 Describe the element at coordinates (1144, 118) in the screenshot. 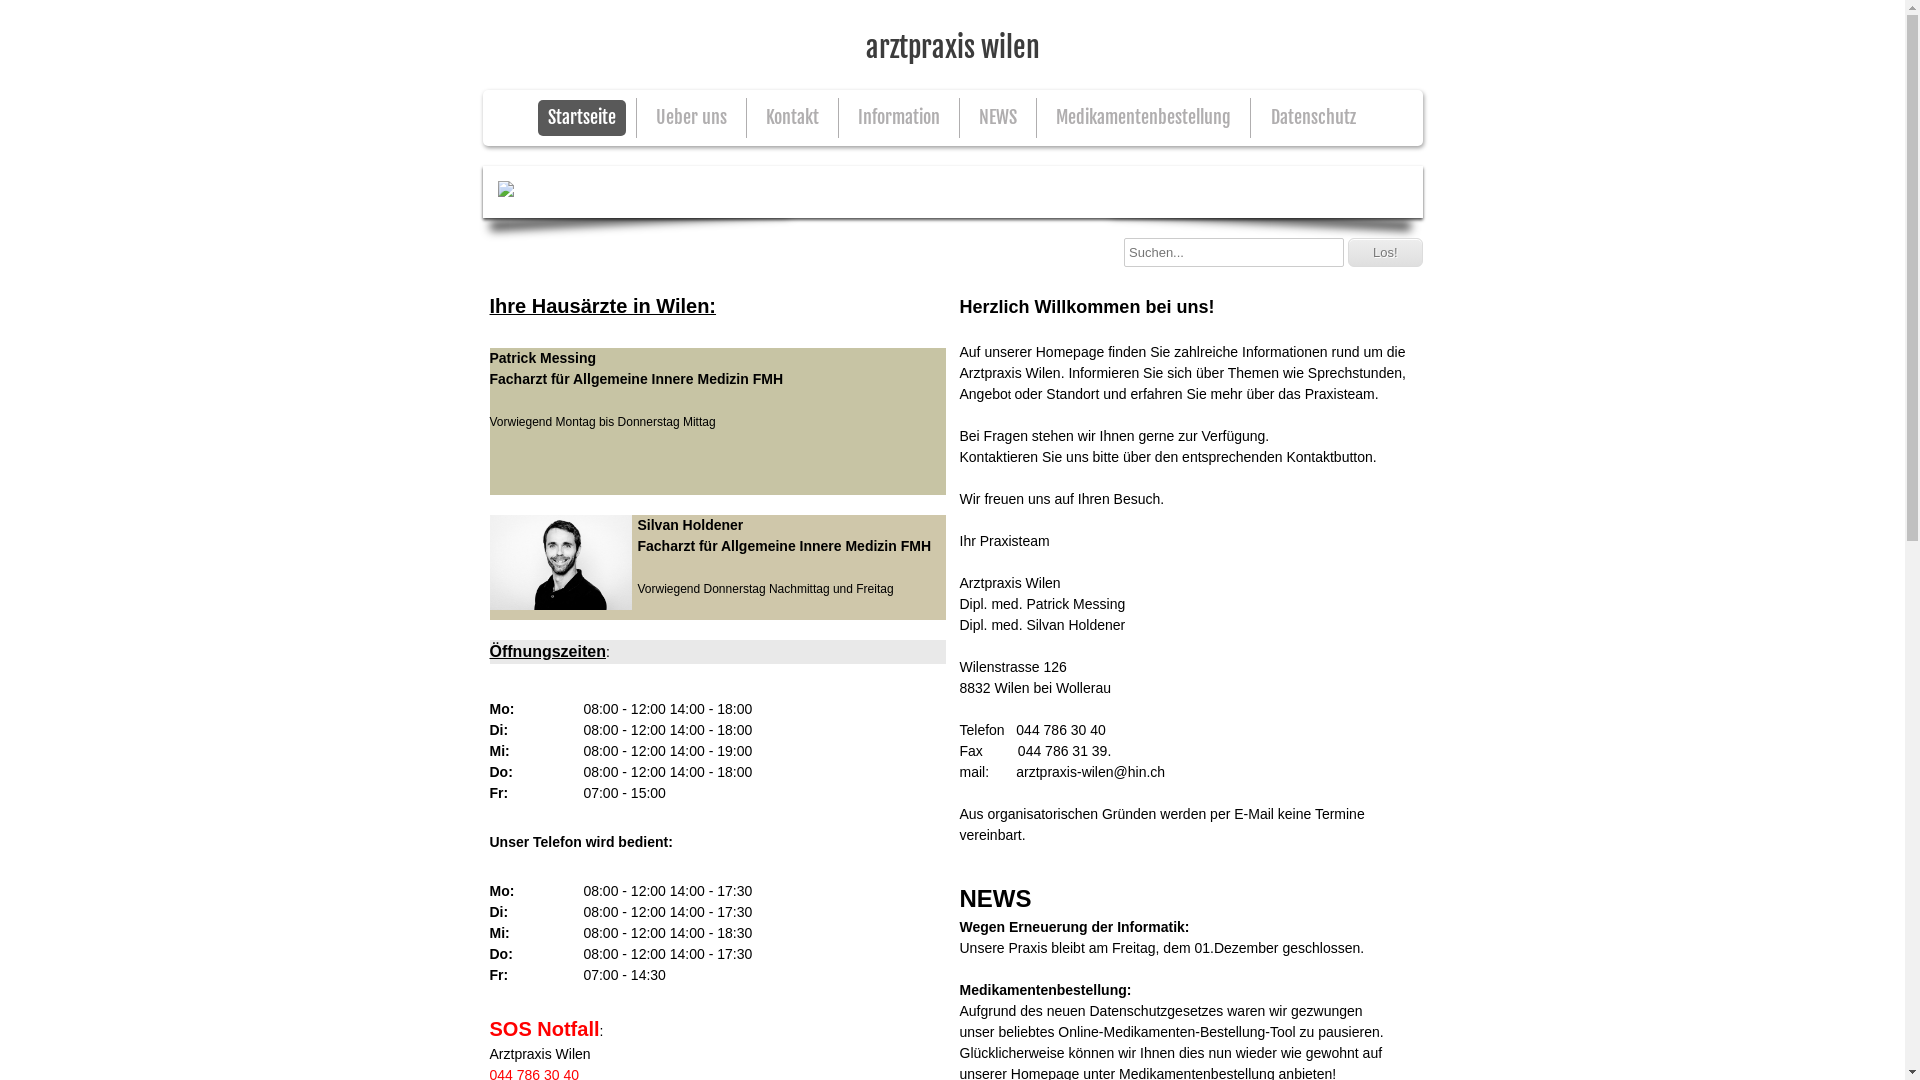

I see `Medikamentenbestellung` at that location.